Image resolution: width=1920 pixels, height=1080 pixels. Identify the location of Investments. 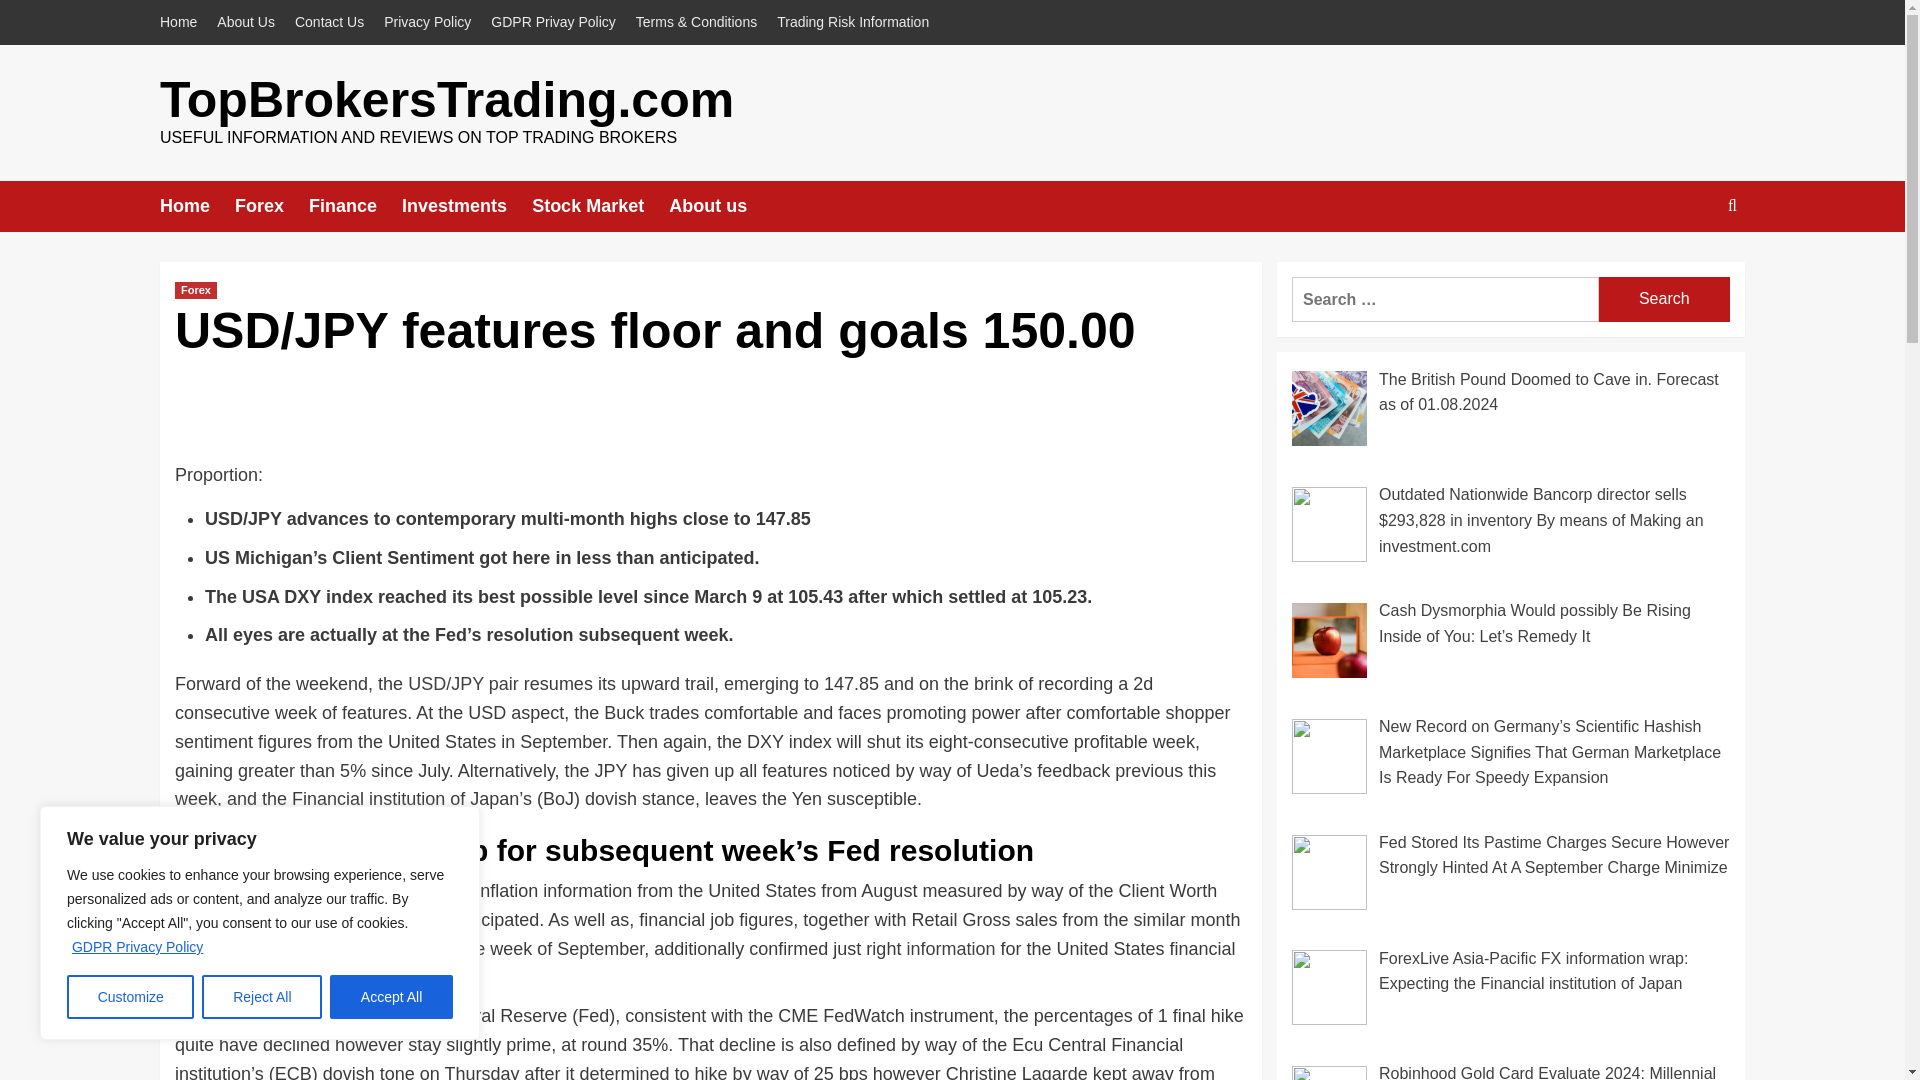
(466, 206).